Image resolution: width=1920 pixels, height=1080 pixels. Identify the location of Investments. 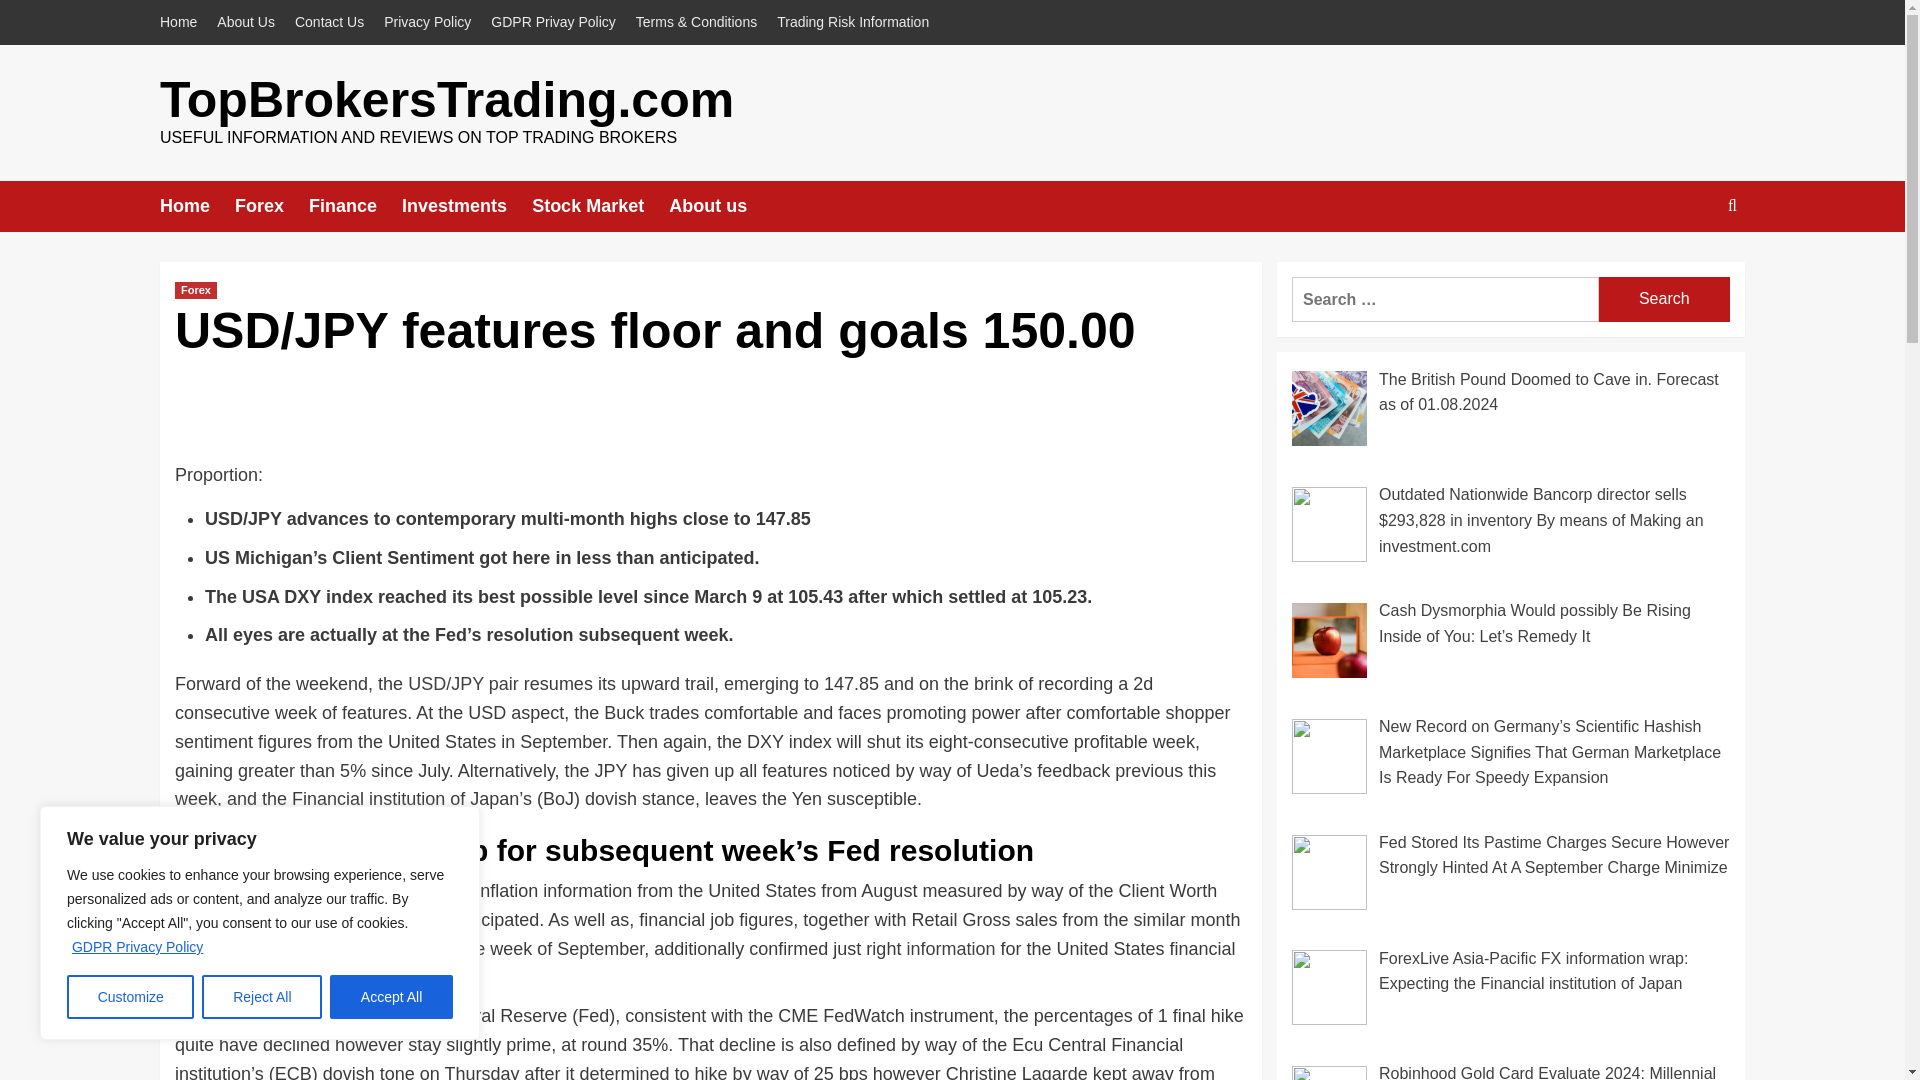
(466, 206).